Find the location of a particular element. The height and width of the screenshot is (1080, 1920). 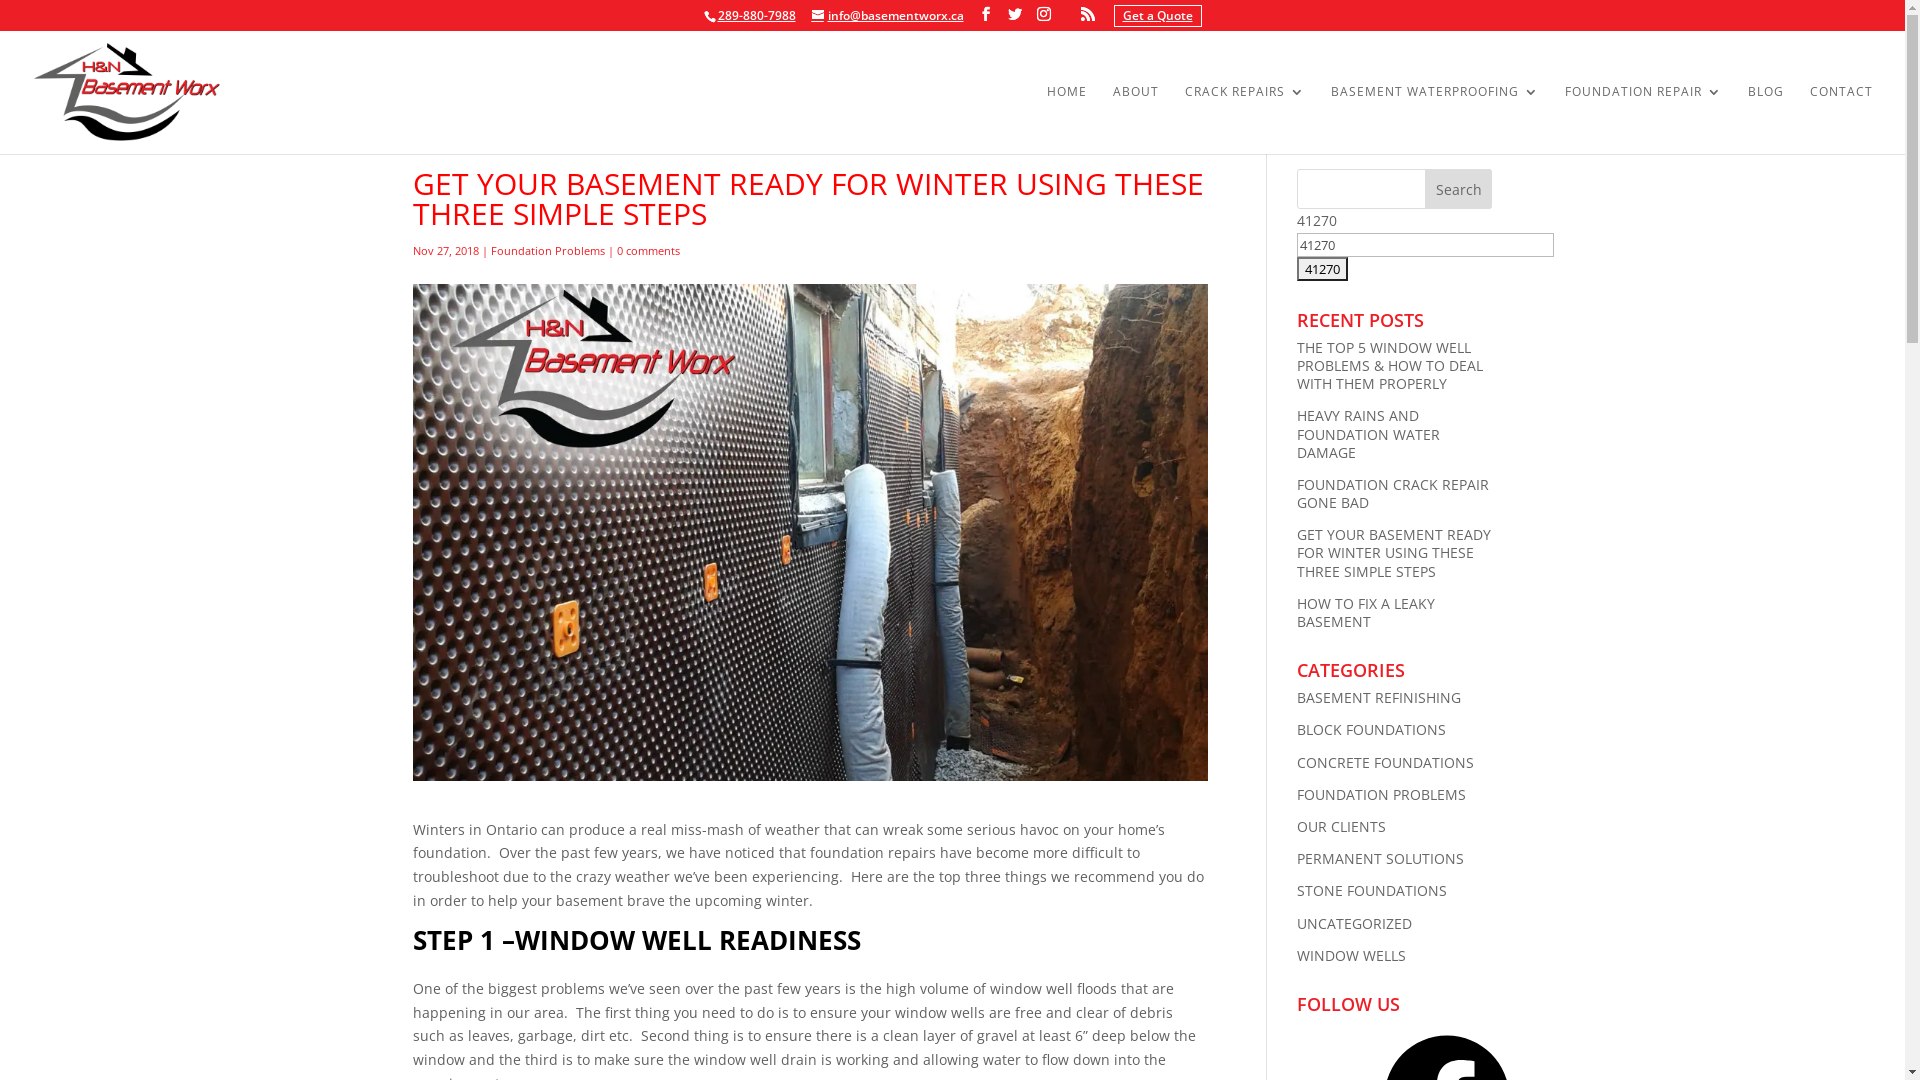

CONTACT is located at coordinates (1842, 120).